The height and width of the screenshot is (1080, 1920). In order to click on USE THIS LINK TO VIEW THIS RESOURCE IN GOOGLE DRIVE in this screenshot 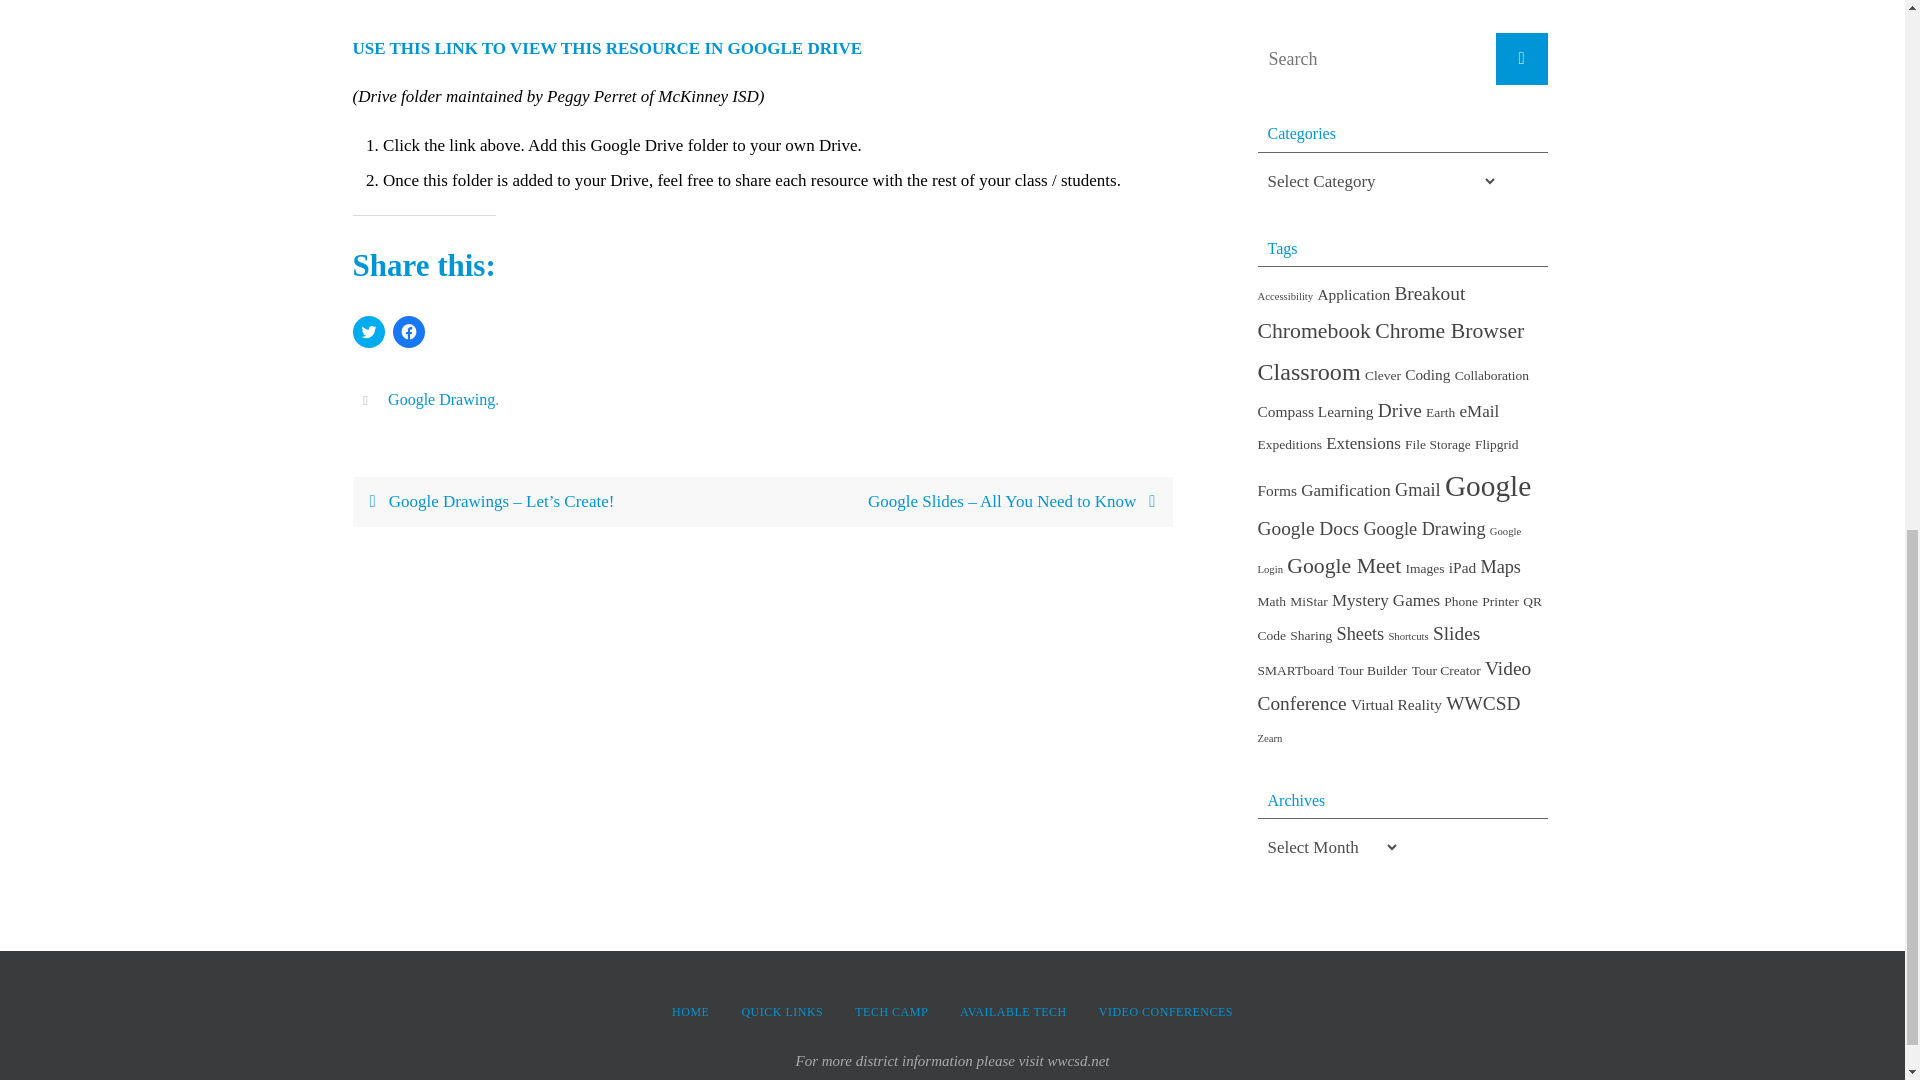, I will do `click(614, 48)`.